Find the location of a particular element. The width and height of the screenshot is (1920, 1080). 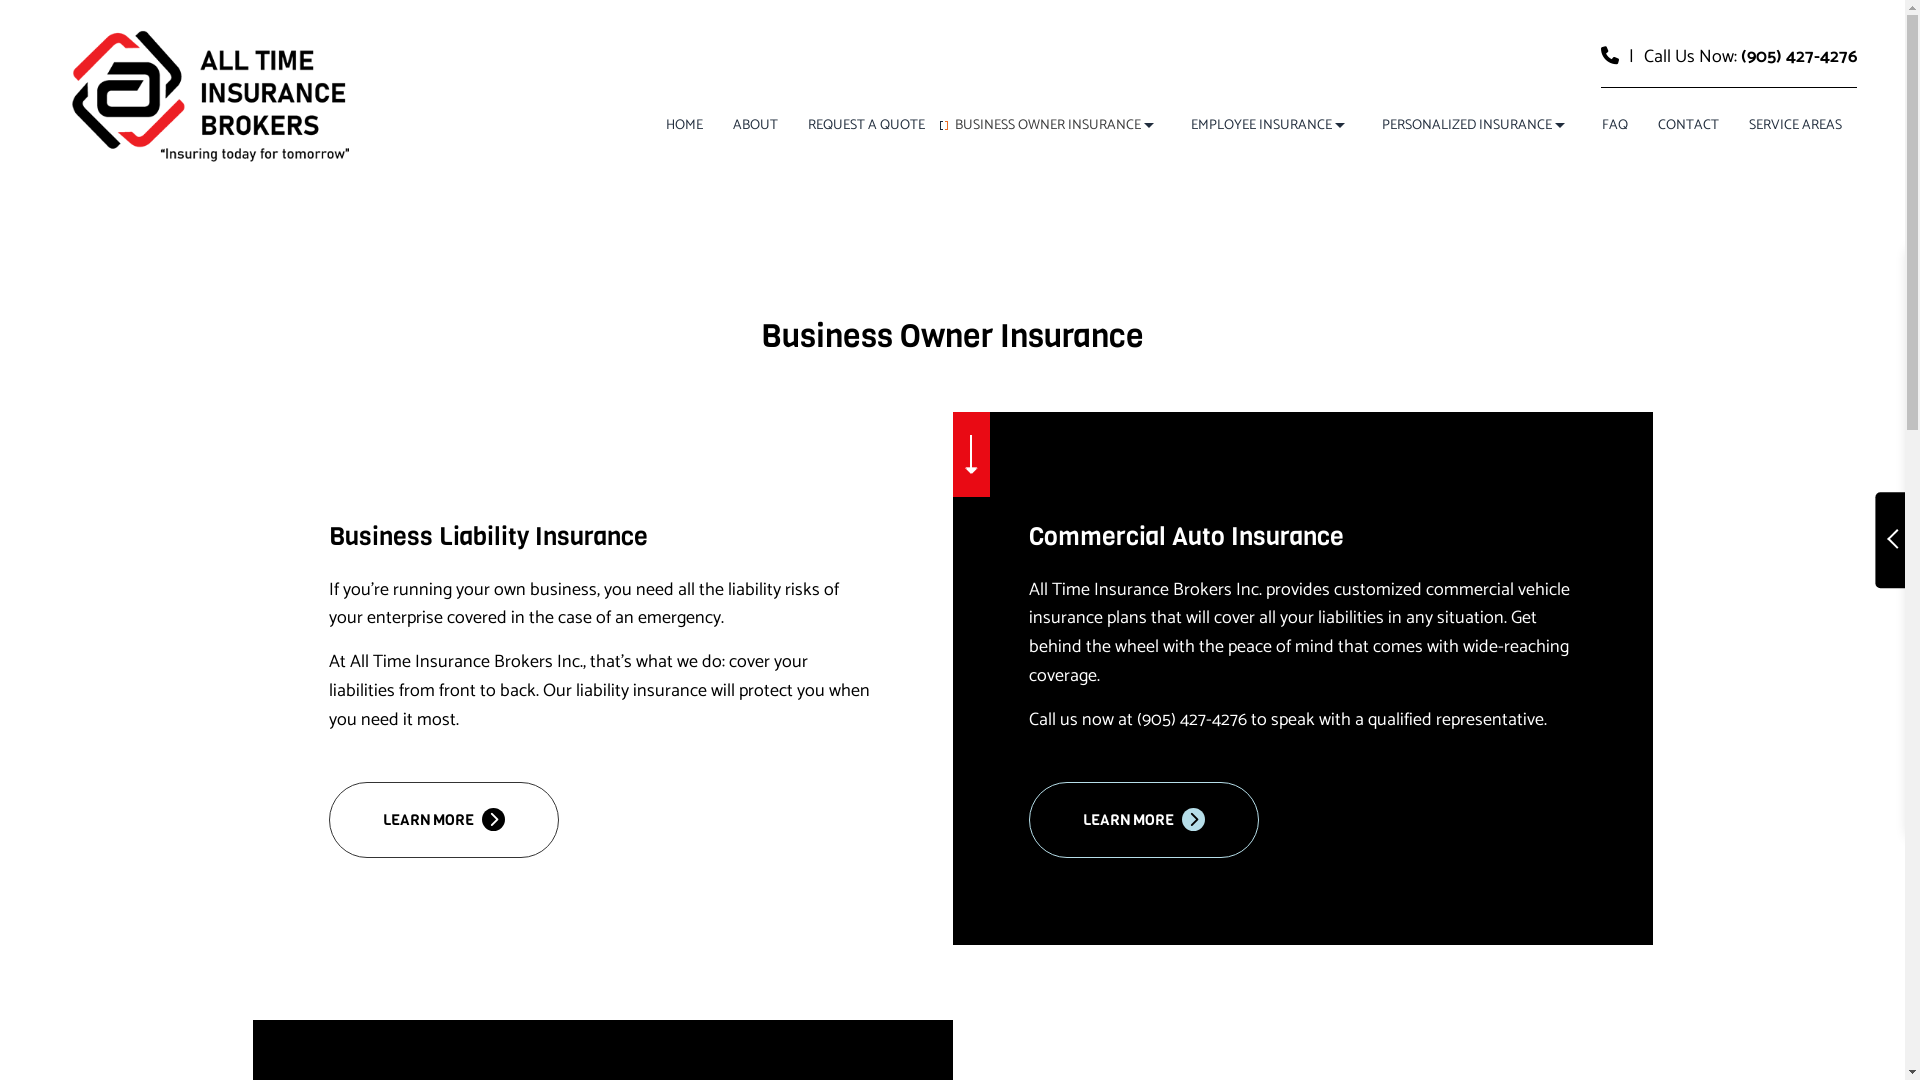

(905) 427-4276 is located at coordinates (1799, 57).